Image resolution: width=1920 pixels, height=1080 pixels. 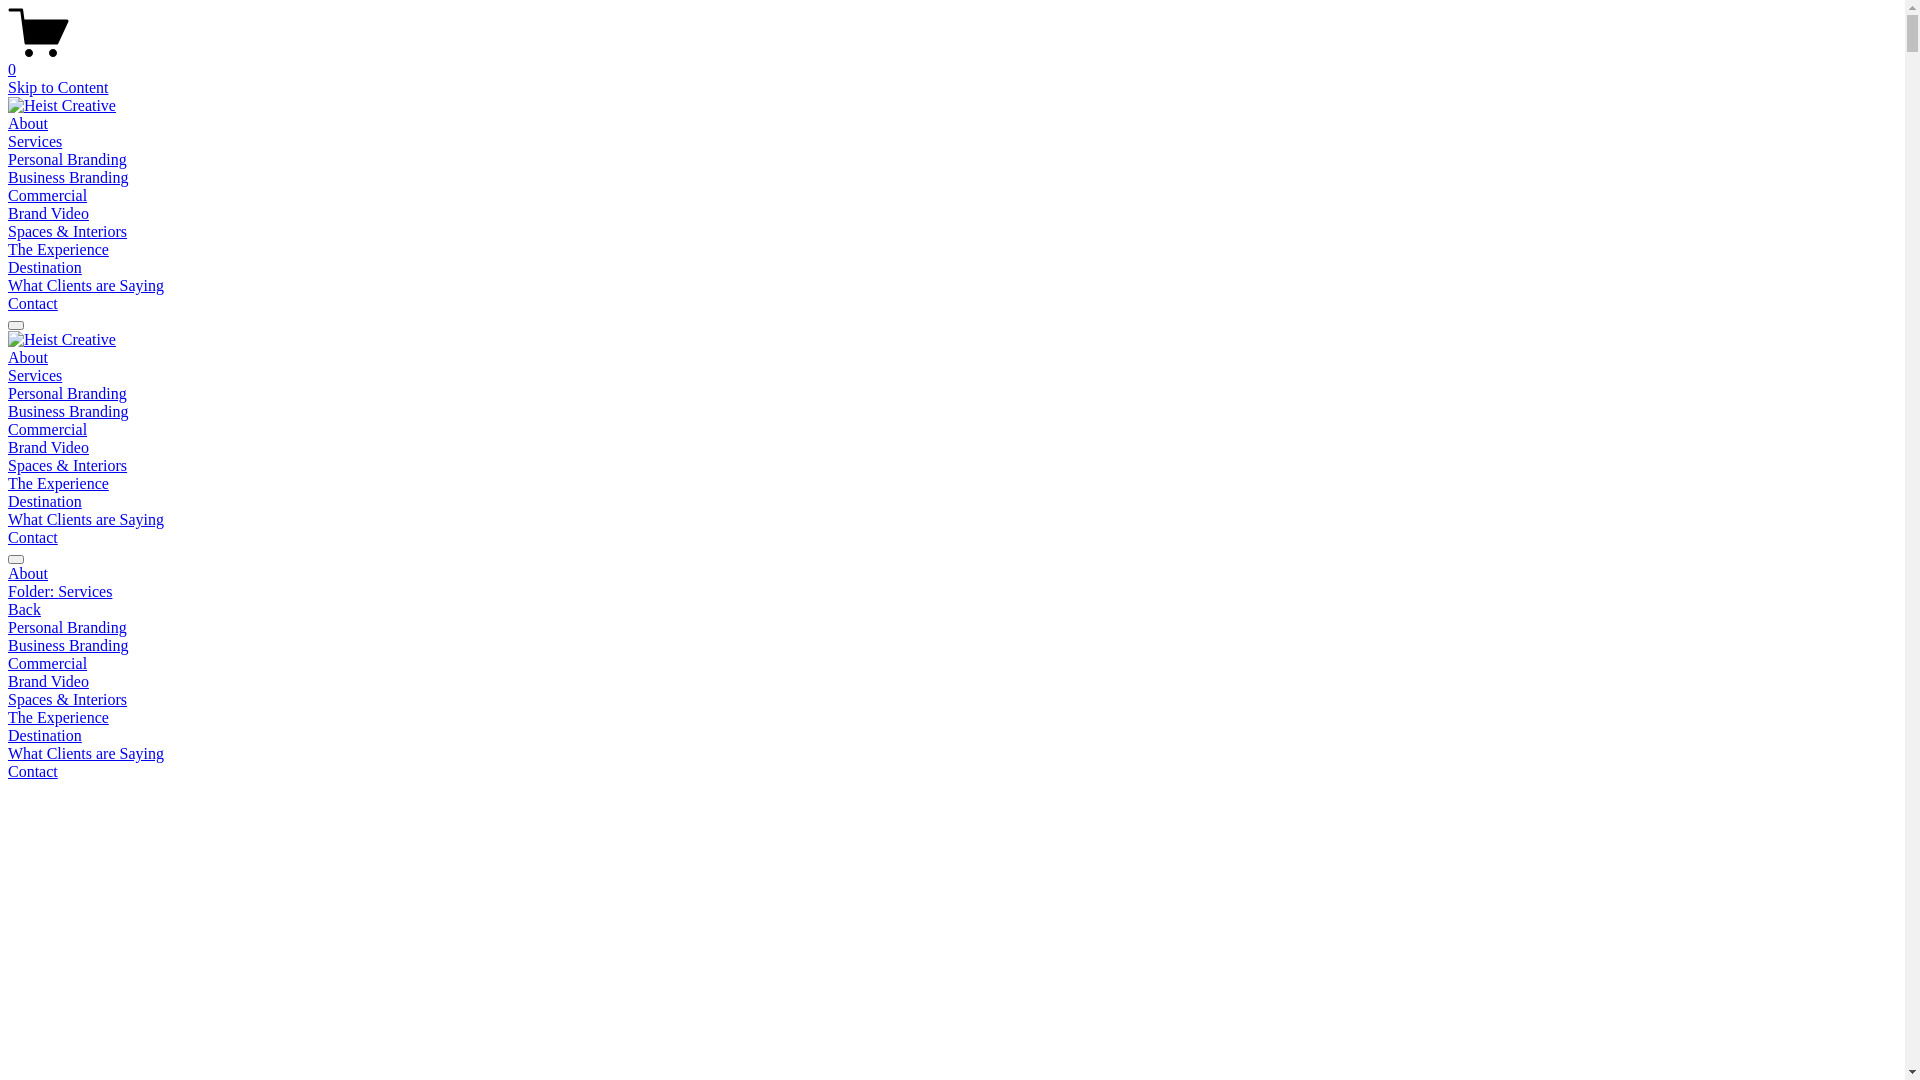 What do you see at coordinates (28, 358) in the screenshot?
I see `About` at bounding box center [28, 358].